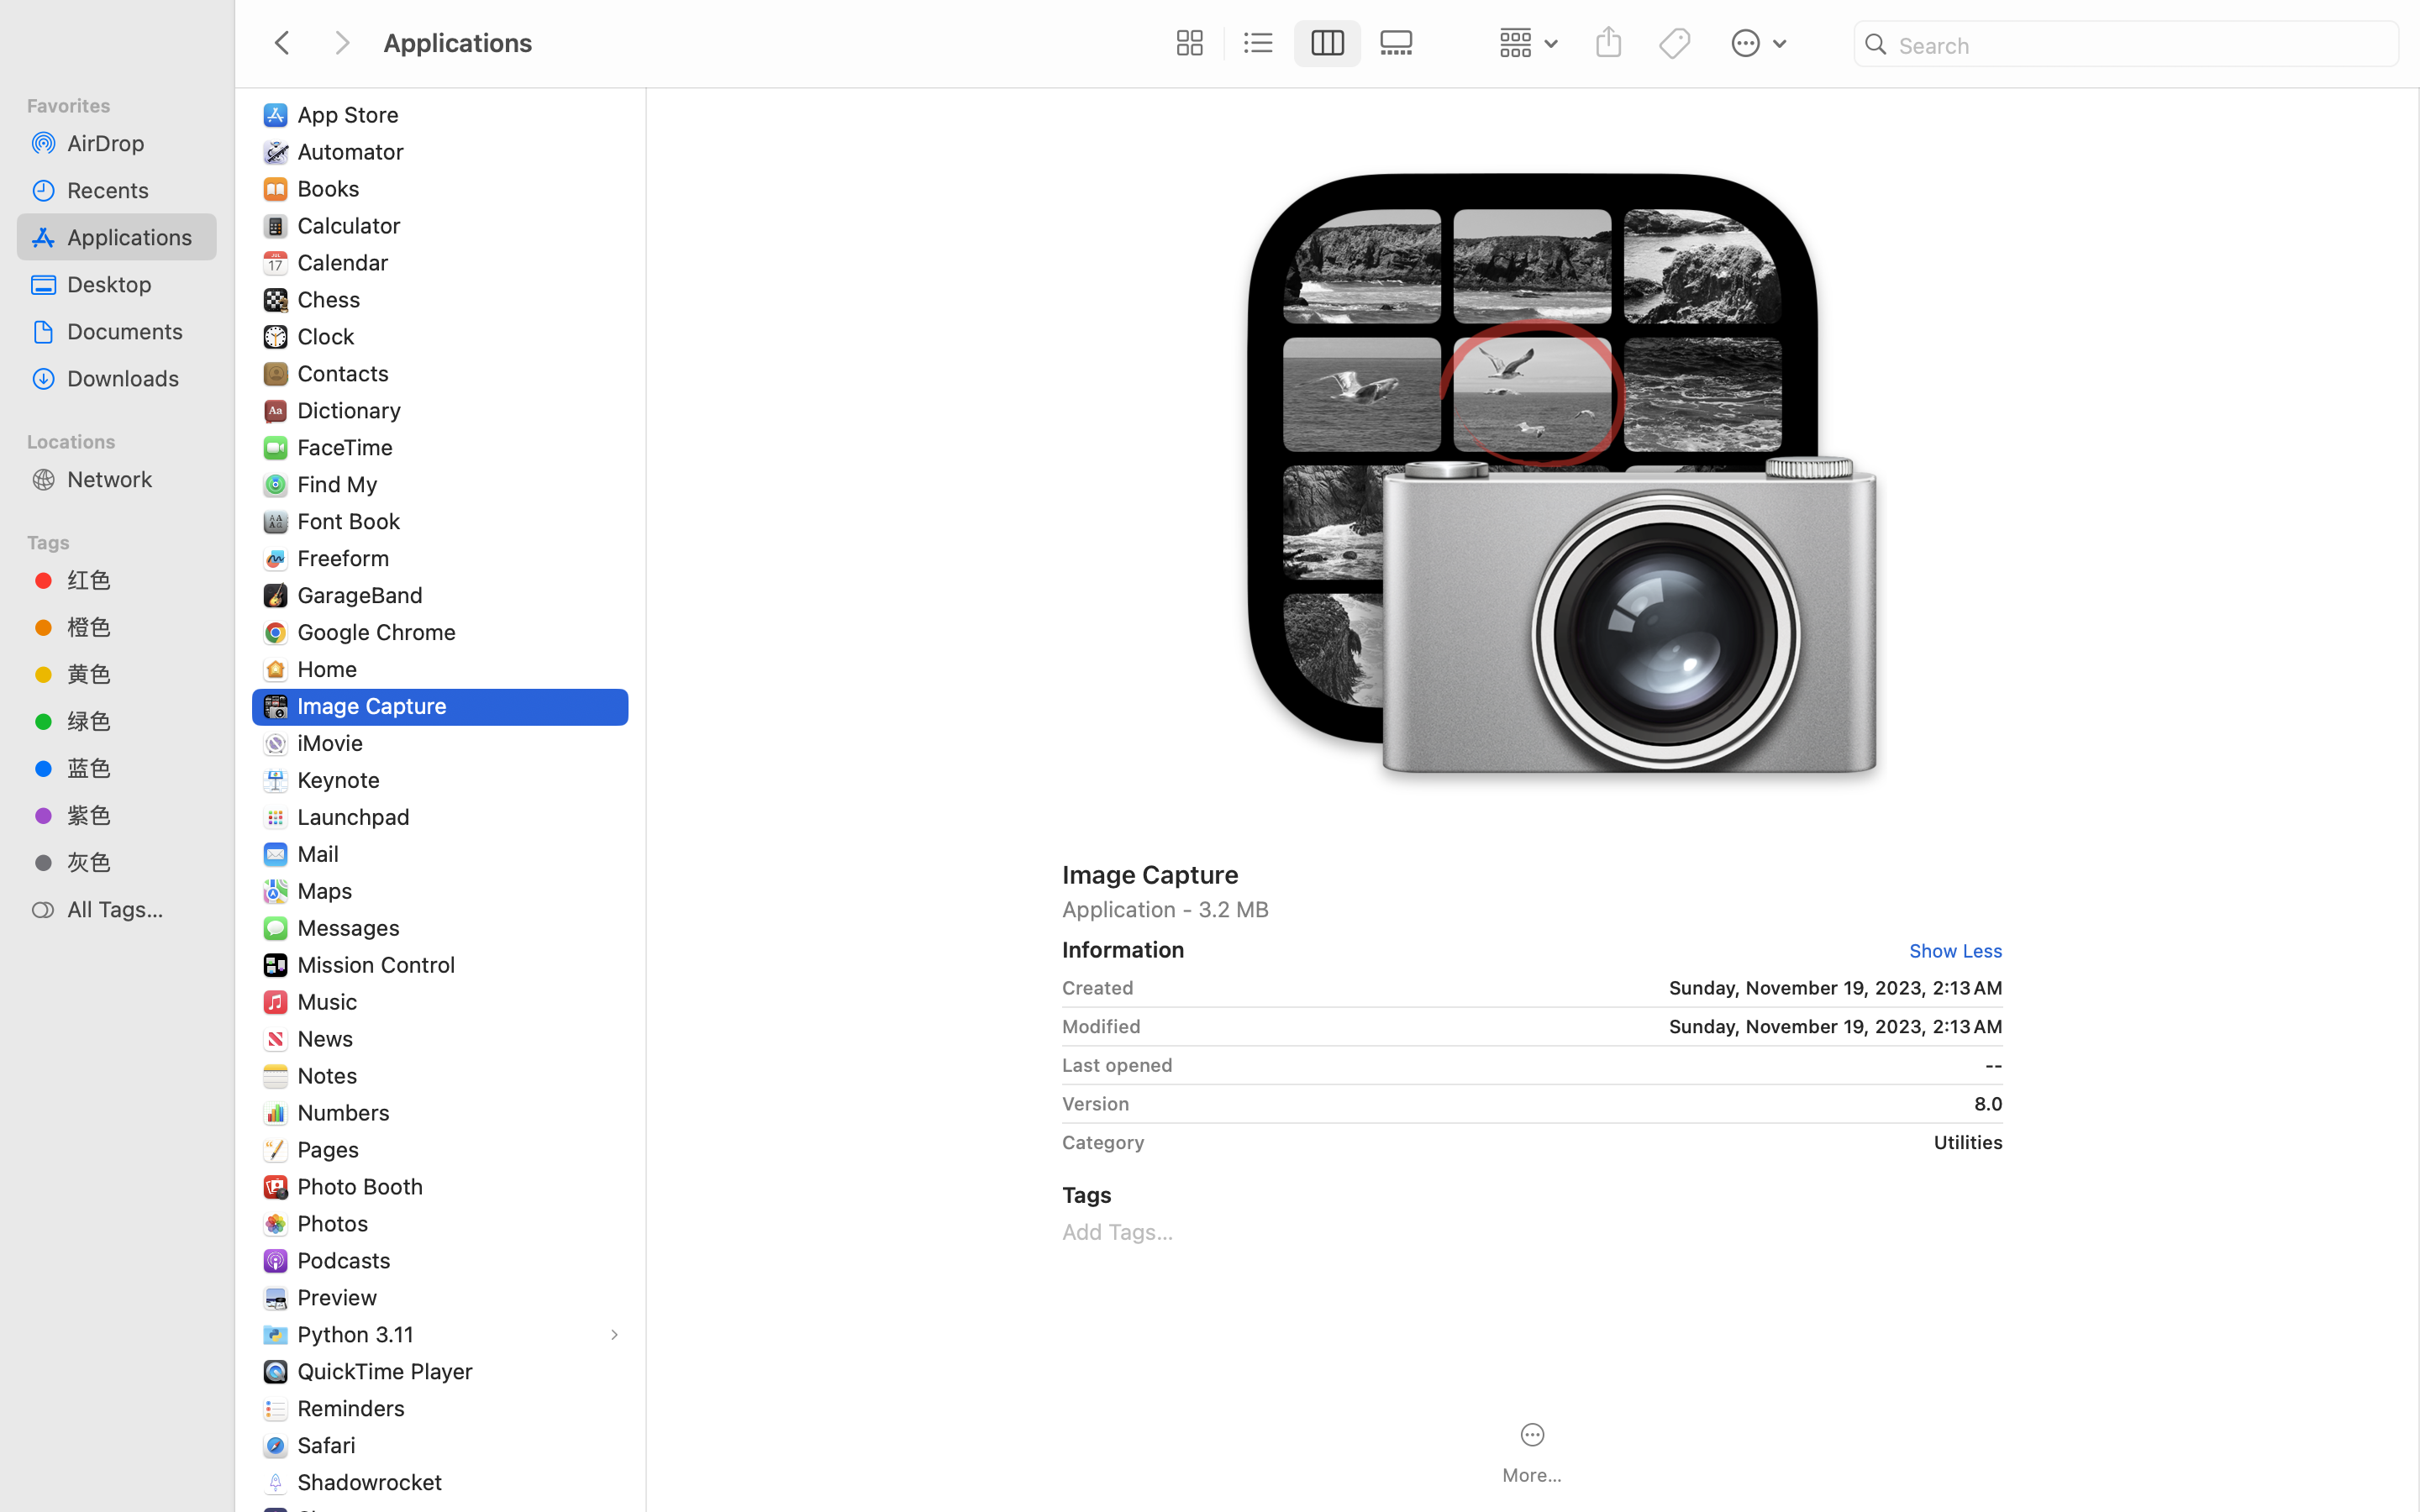 The width and height of the screenshot is (2420, 1512). Describe the element at coordinates (1533, 874) in the screenshot. I see `Image Capture` at that location.